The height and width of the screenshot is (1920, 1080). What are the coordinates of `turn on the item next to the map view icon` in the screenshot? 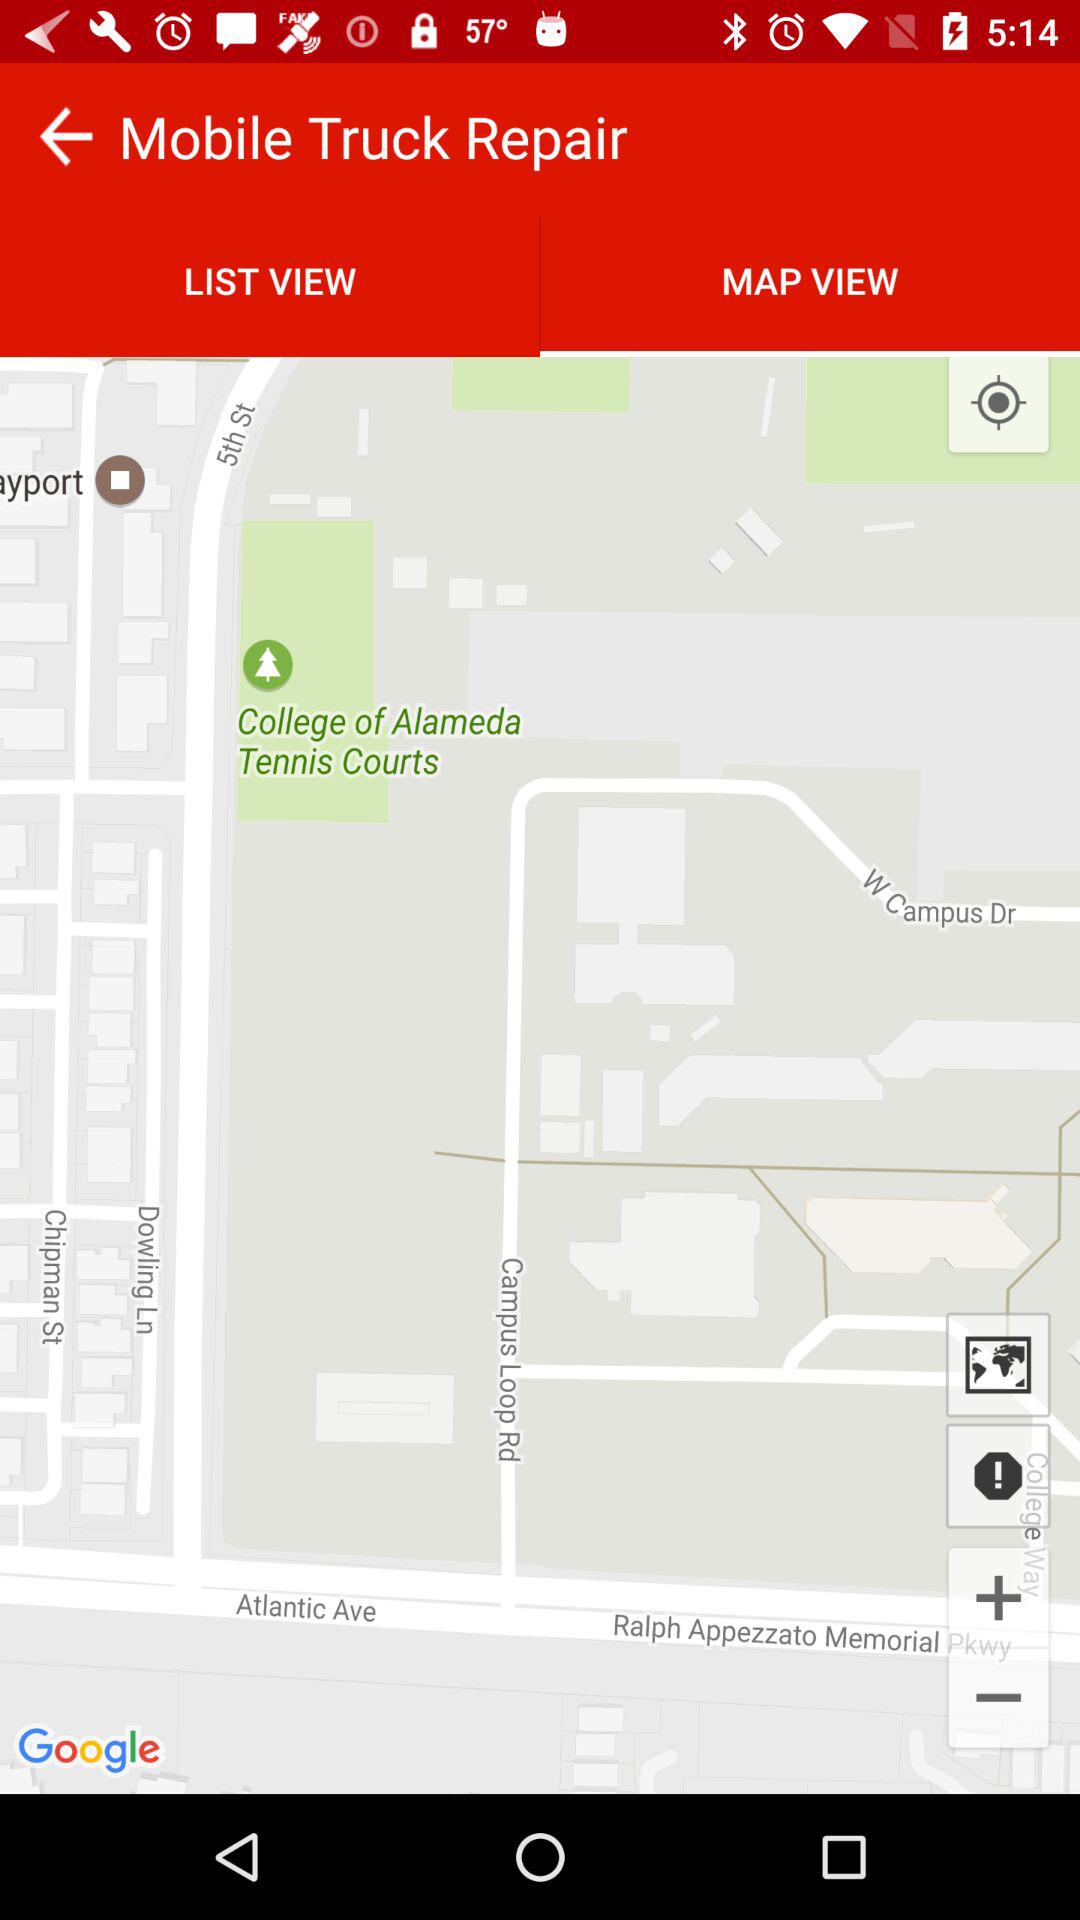 It's located at (270, 280).